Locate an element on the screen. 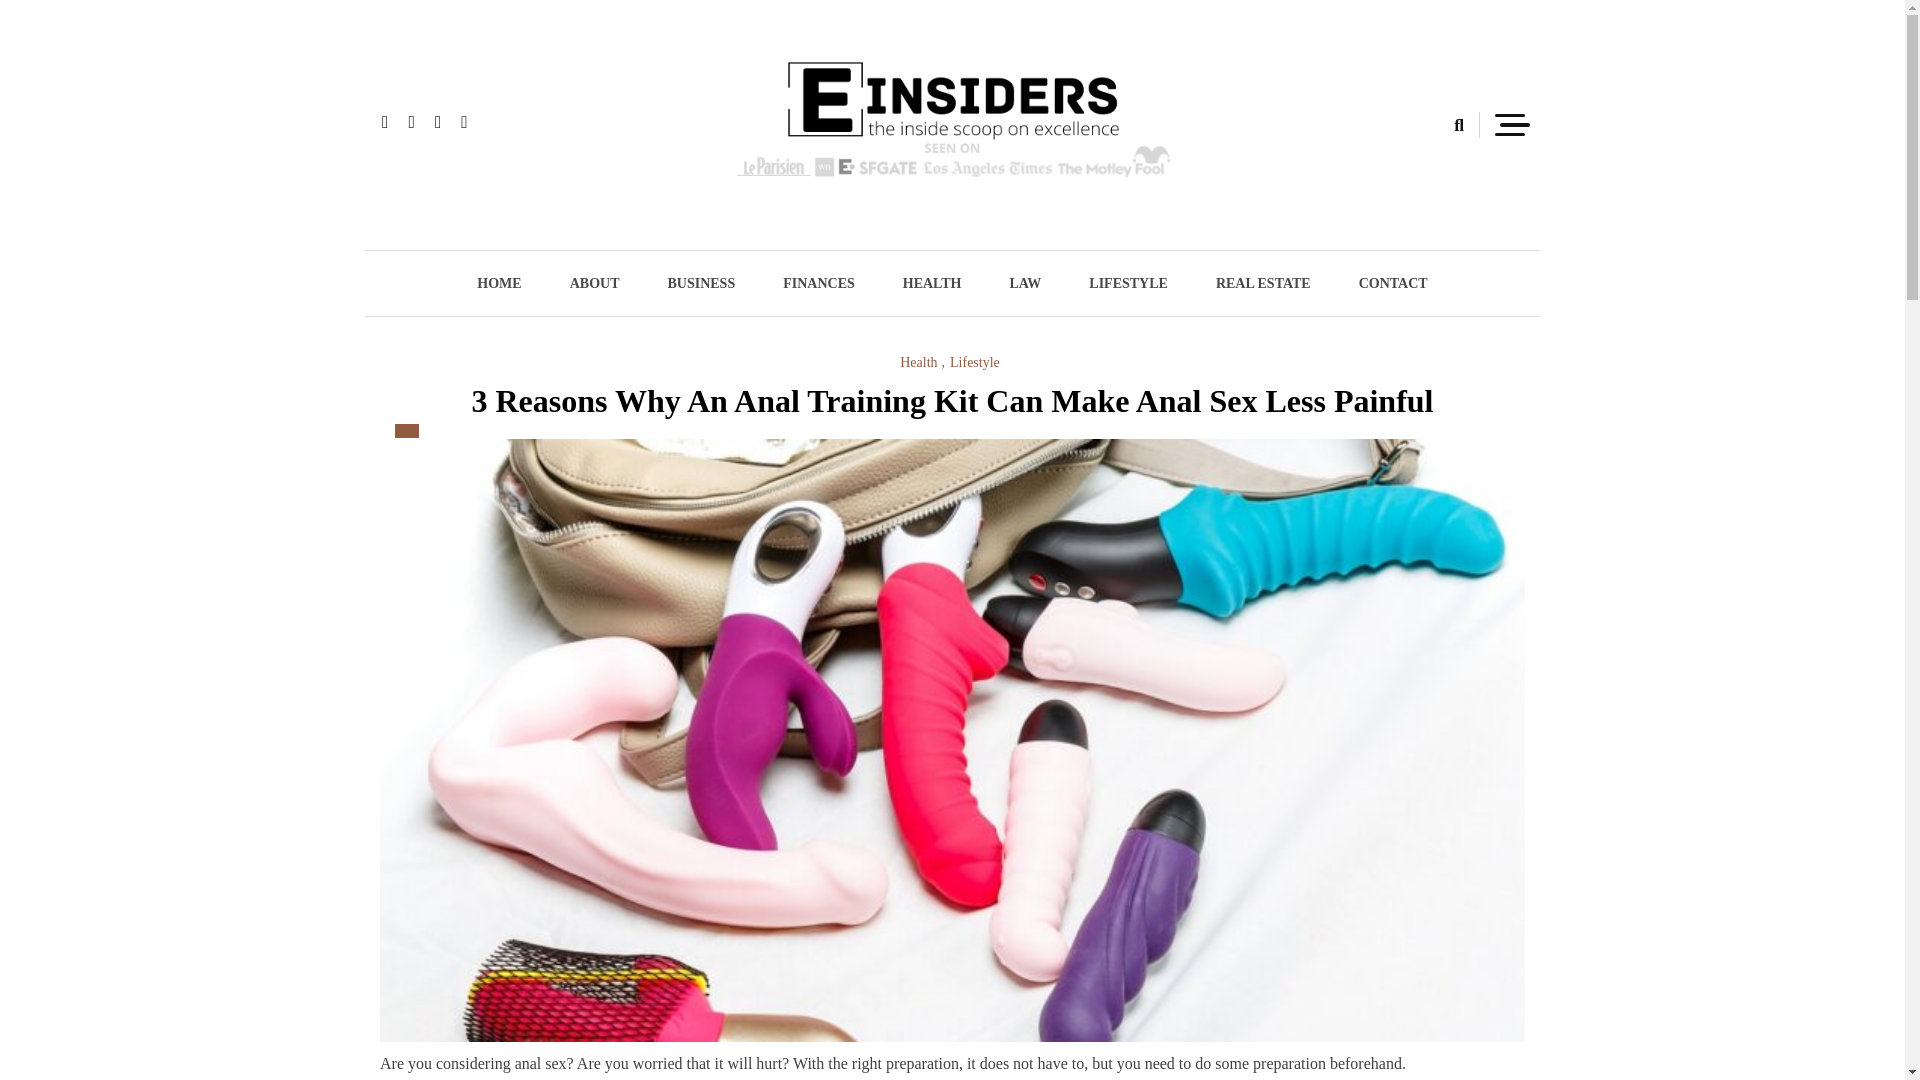 This screenshot has height=1080, width=1920. REAL ESTATE is located at coordinates (1263, 283).